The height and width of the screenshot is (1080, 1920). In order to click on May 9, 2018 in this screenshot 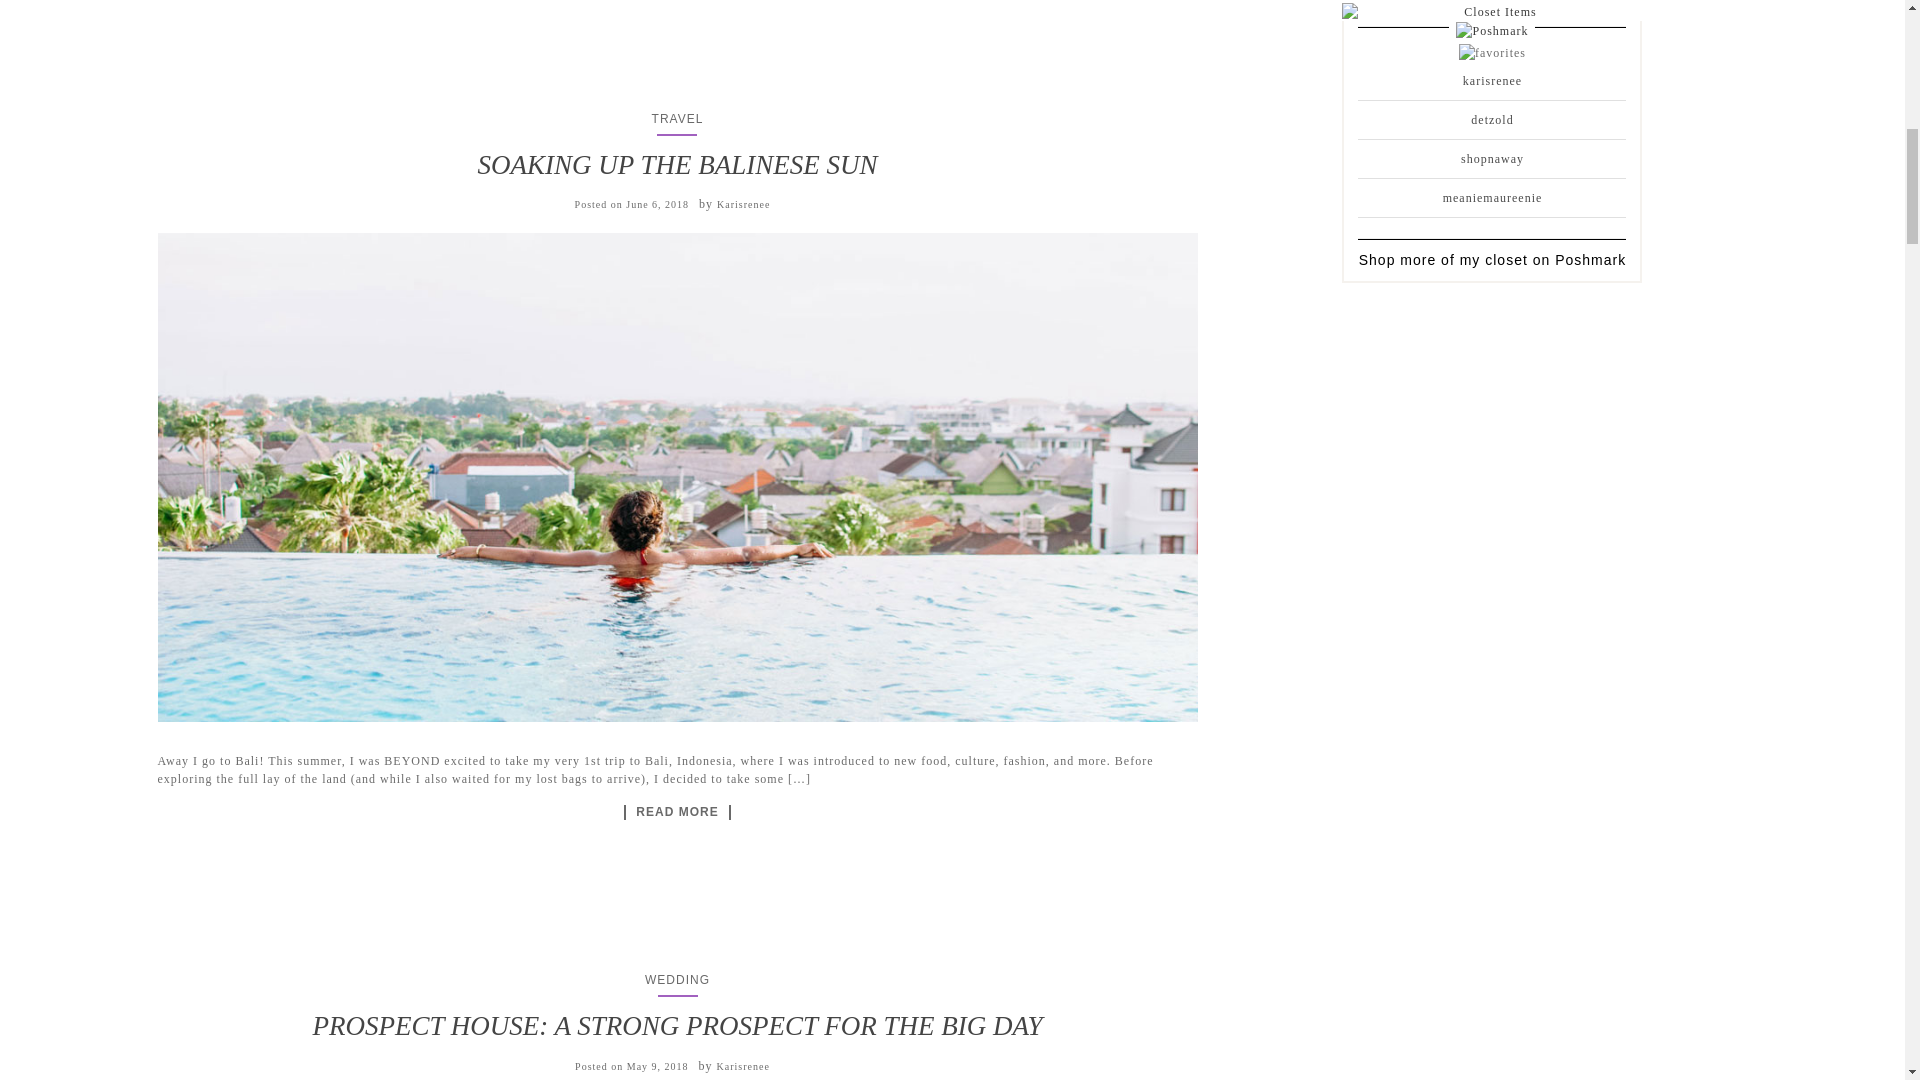, I will do `click(658, 1066)`.